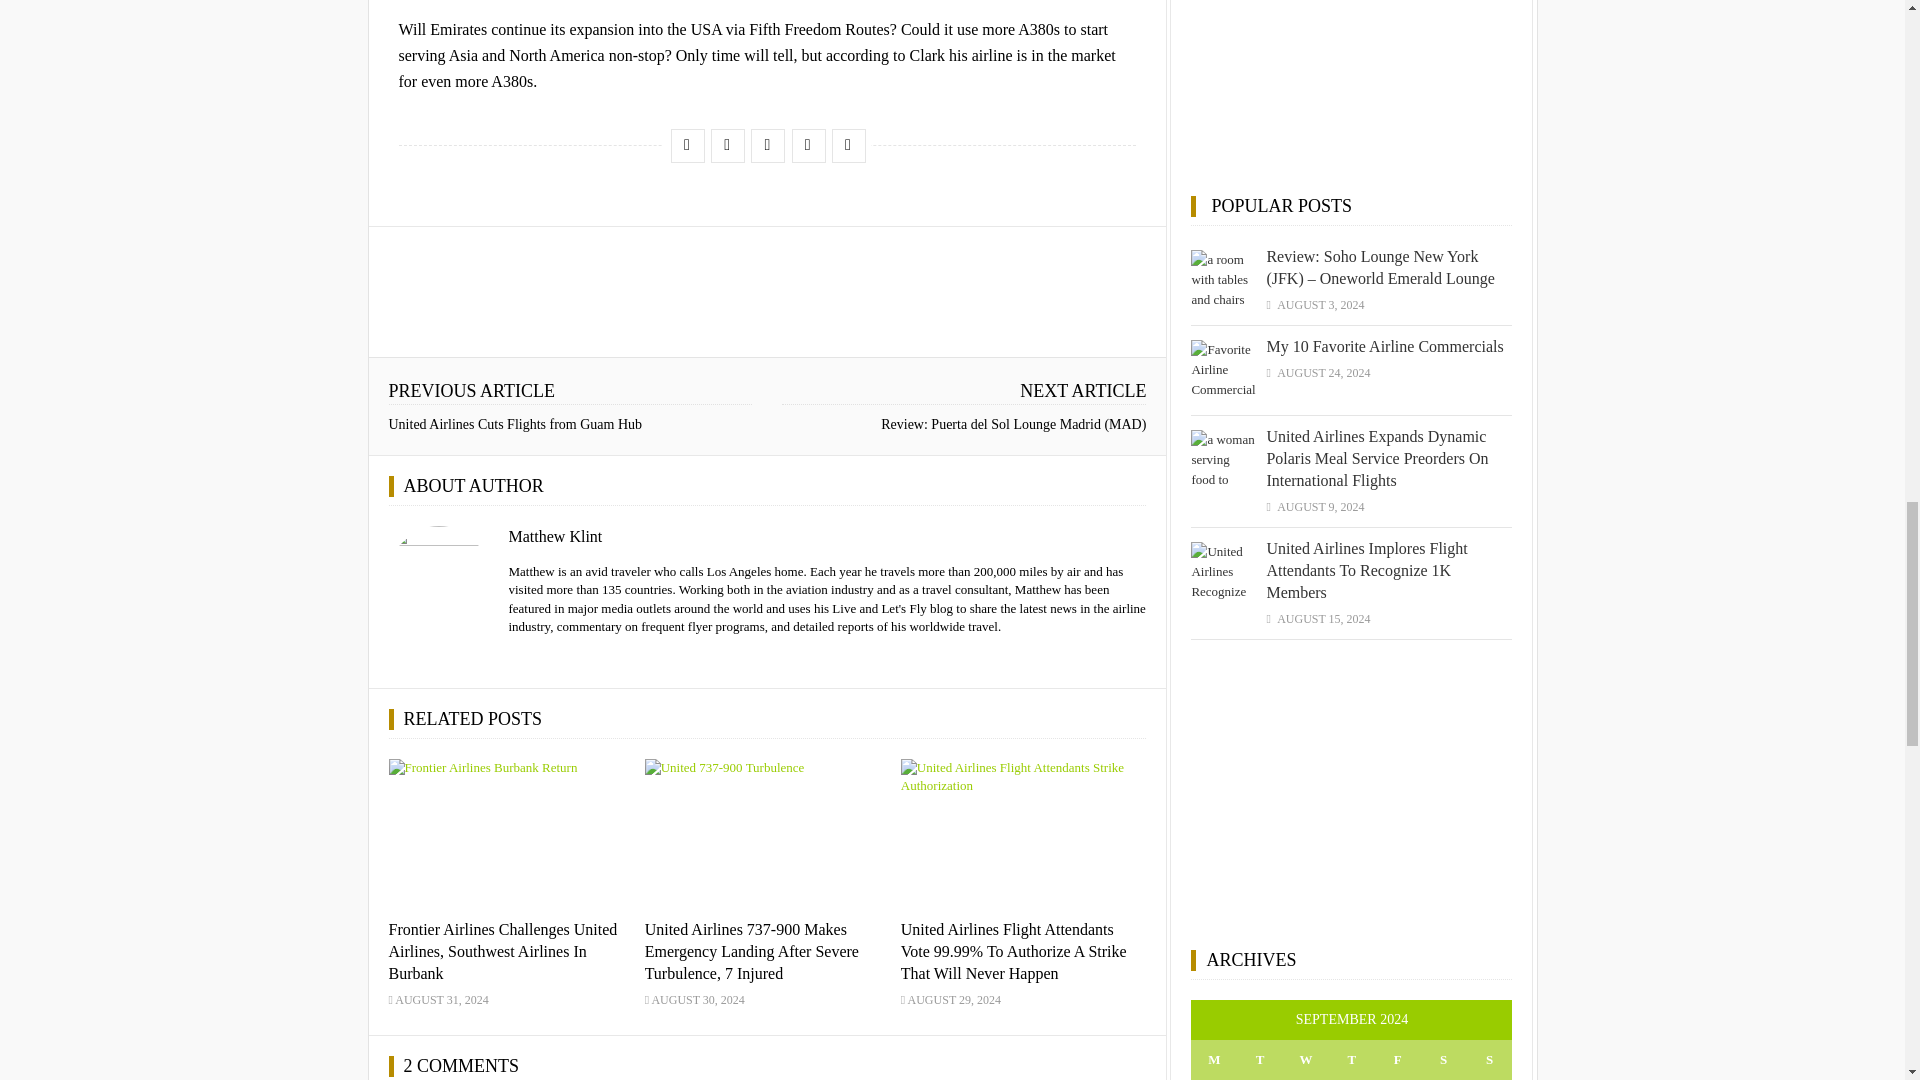 This screenshot has height=1080, width=1920. Describe the element at coordinates (686, 144) in the screenshot. I see `Share on Facebook` at that location.